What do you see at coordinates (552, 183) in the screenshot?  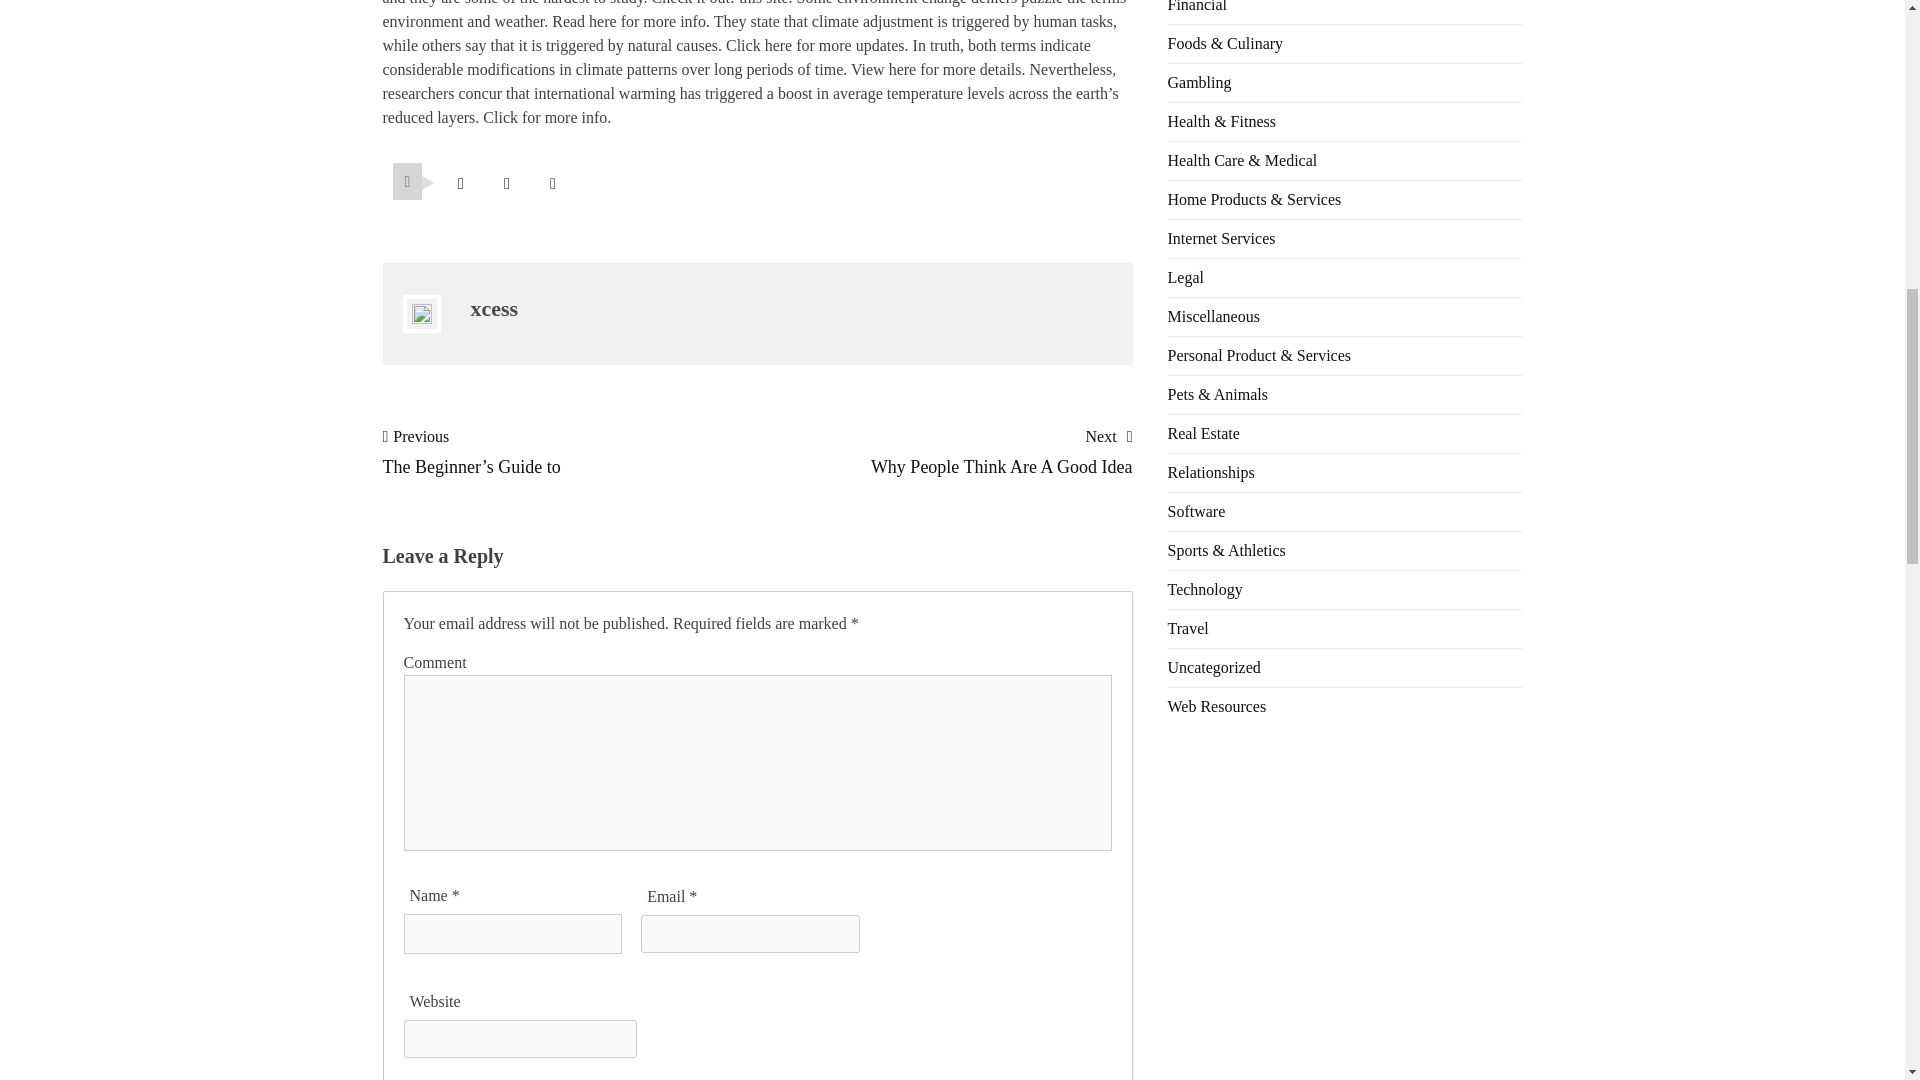 I see `Share on Linkedin` at bounding box center [552, 183].